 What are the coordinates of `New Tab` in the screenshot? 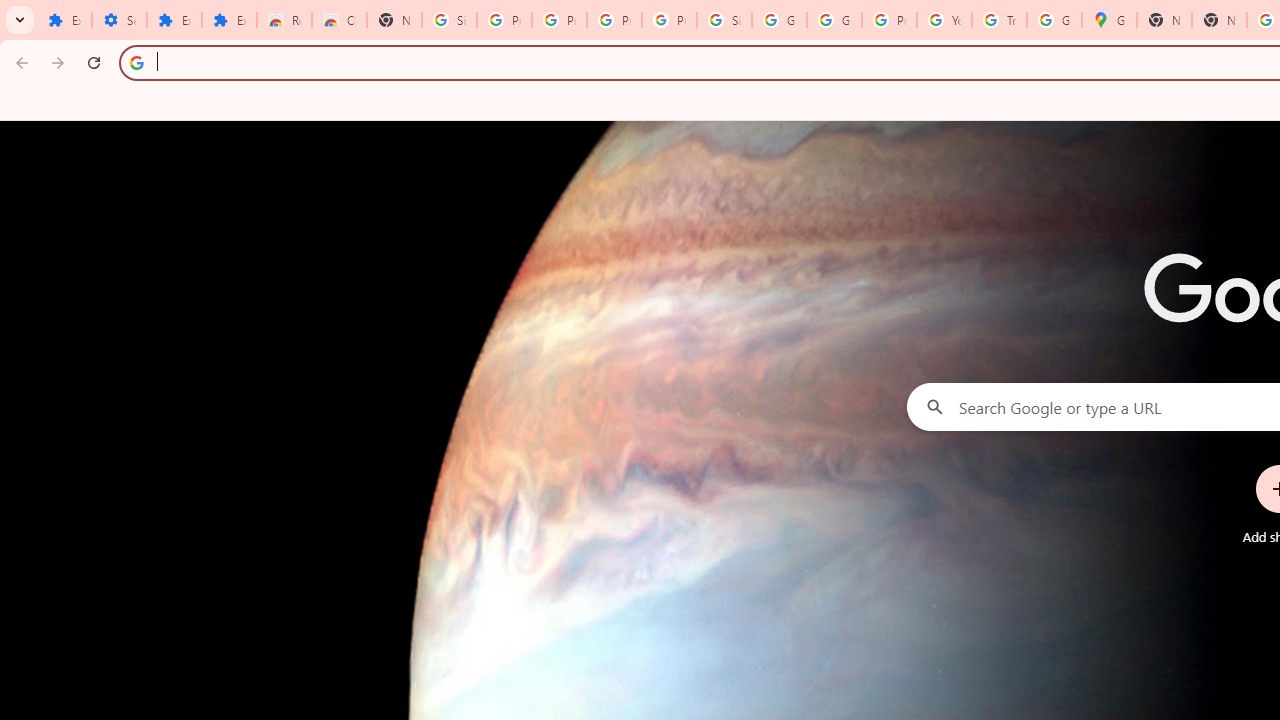 It's located at (1218, 20).